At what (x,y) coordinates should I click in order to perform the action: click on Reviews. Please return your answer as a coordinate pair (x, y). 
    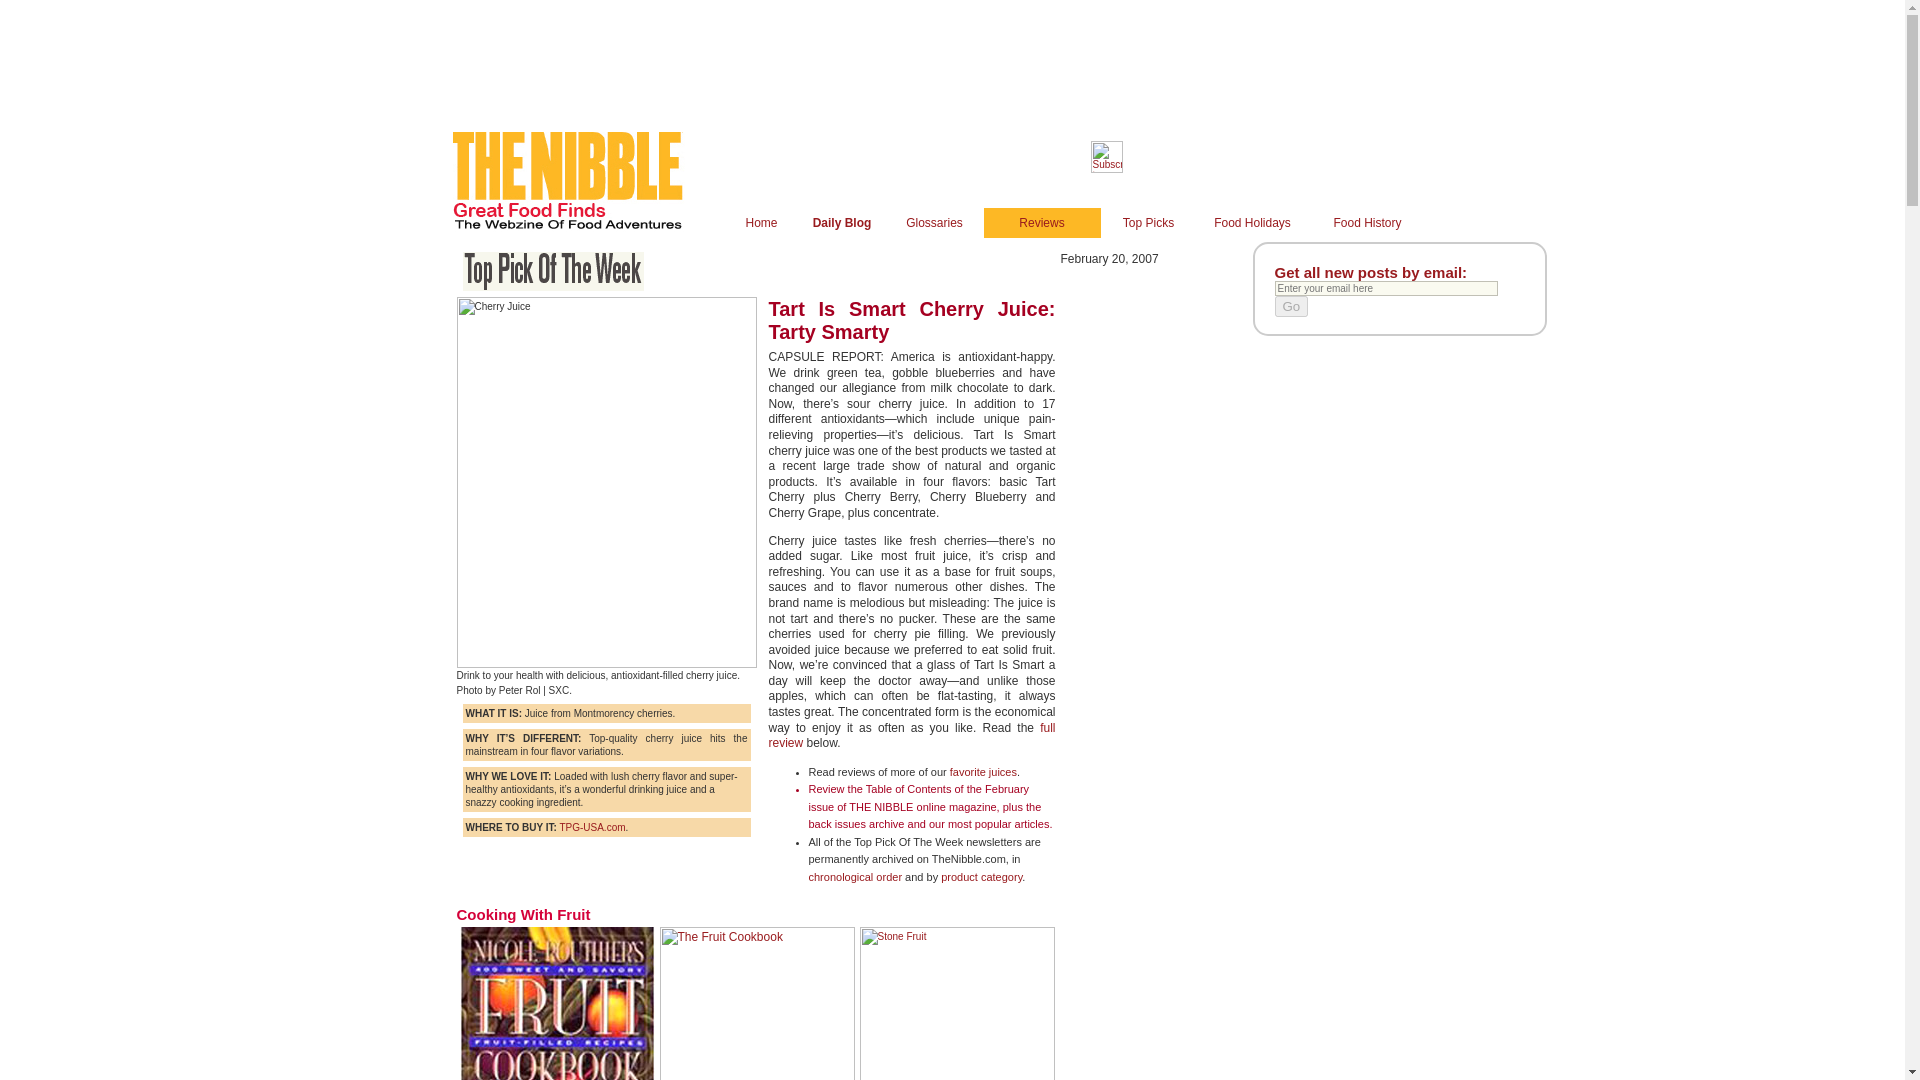
    Looking at the image, I should click on (1042, 222).